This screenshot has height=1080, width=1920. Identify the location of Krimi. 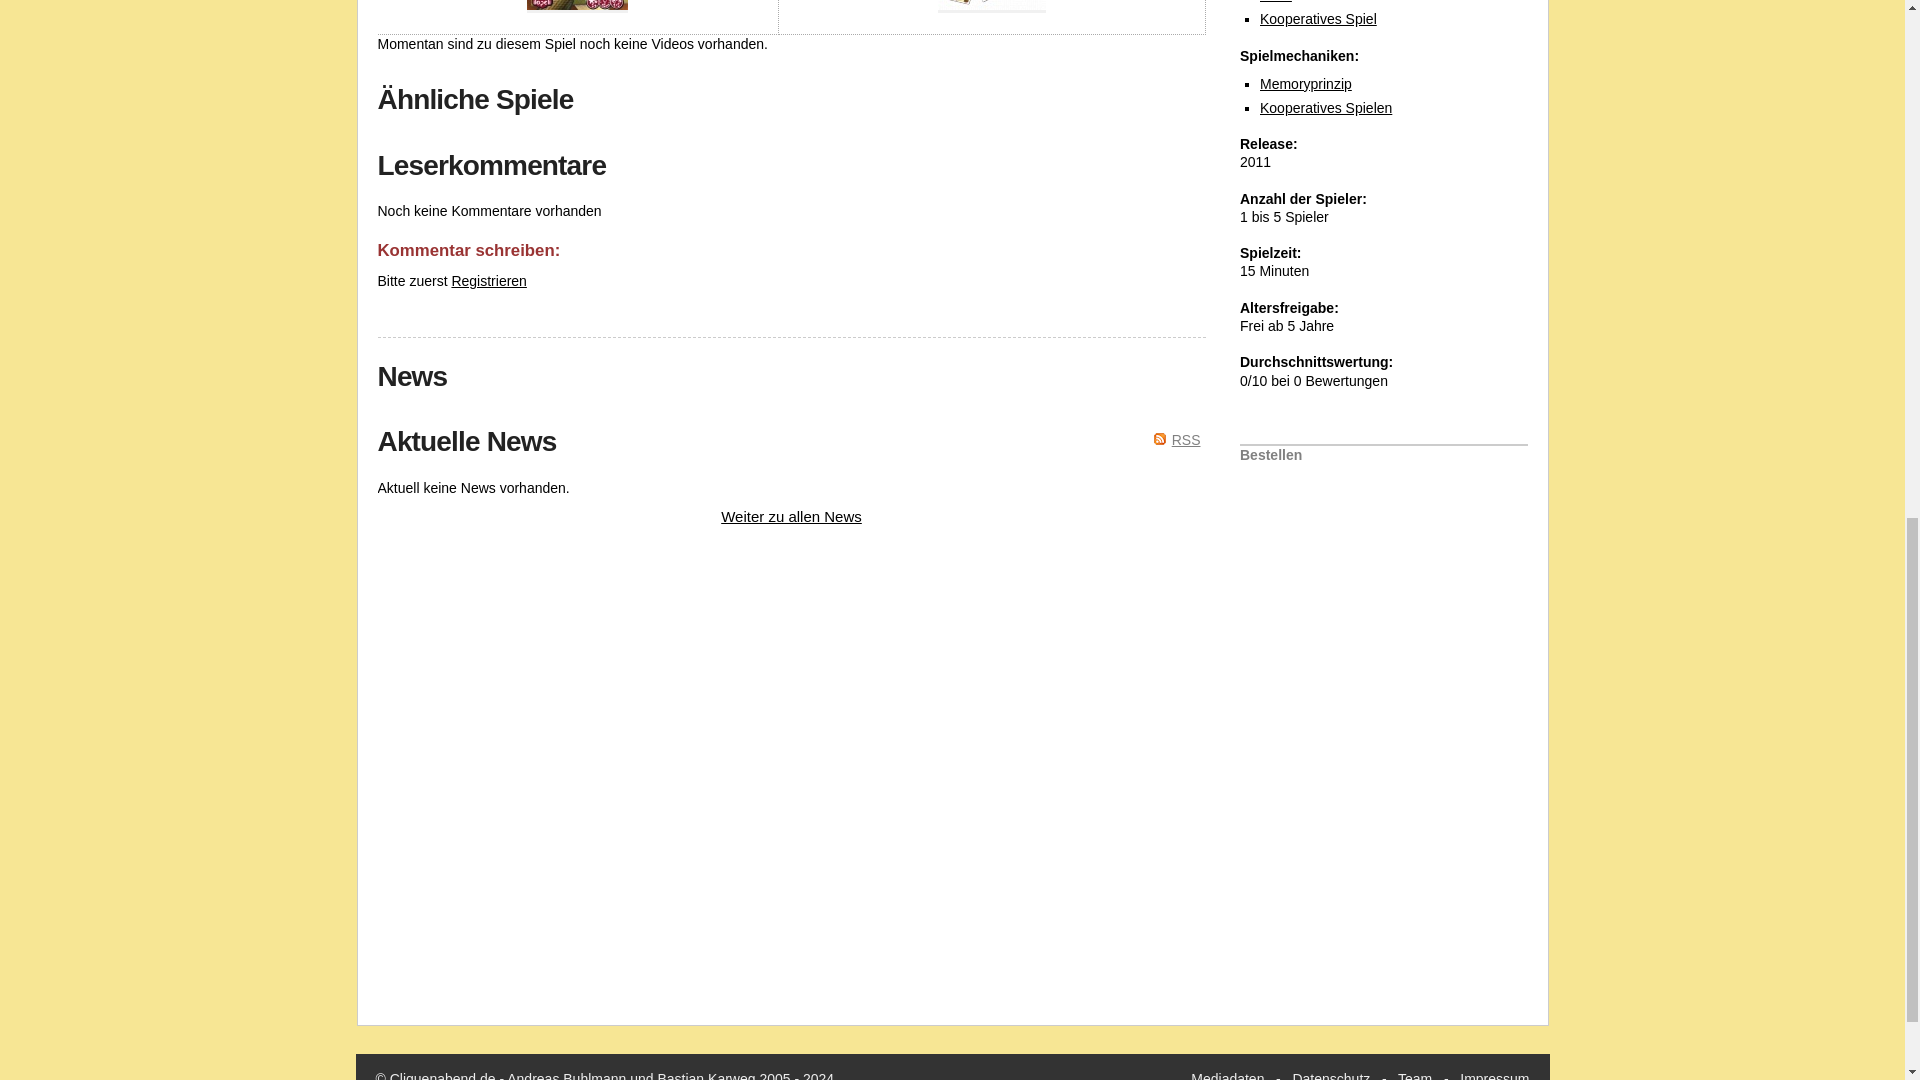
(1276, 2).